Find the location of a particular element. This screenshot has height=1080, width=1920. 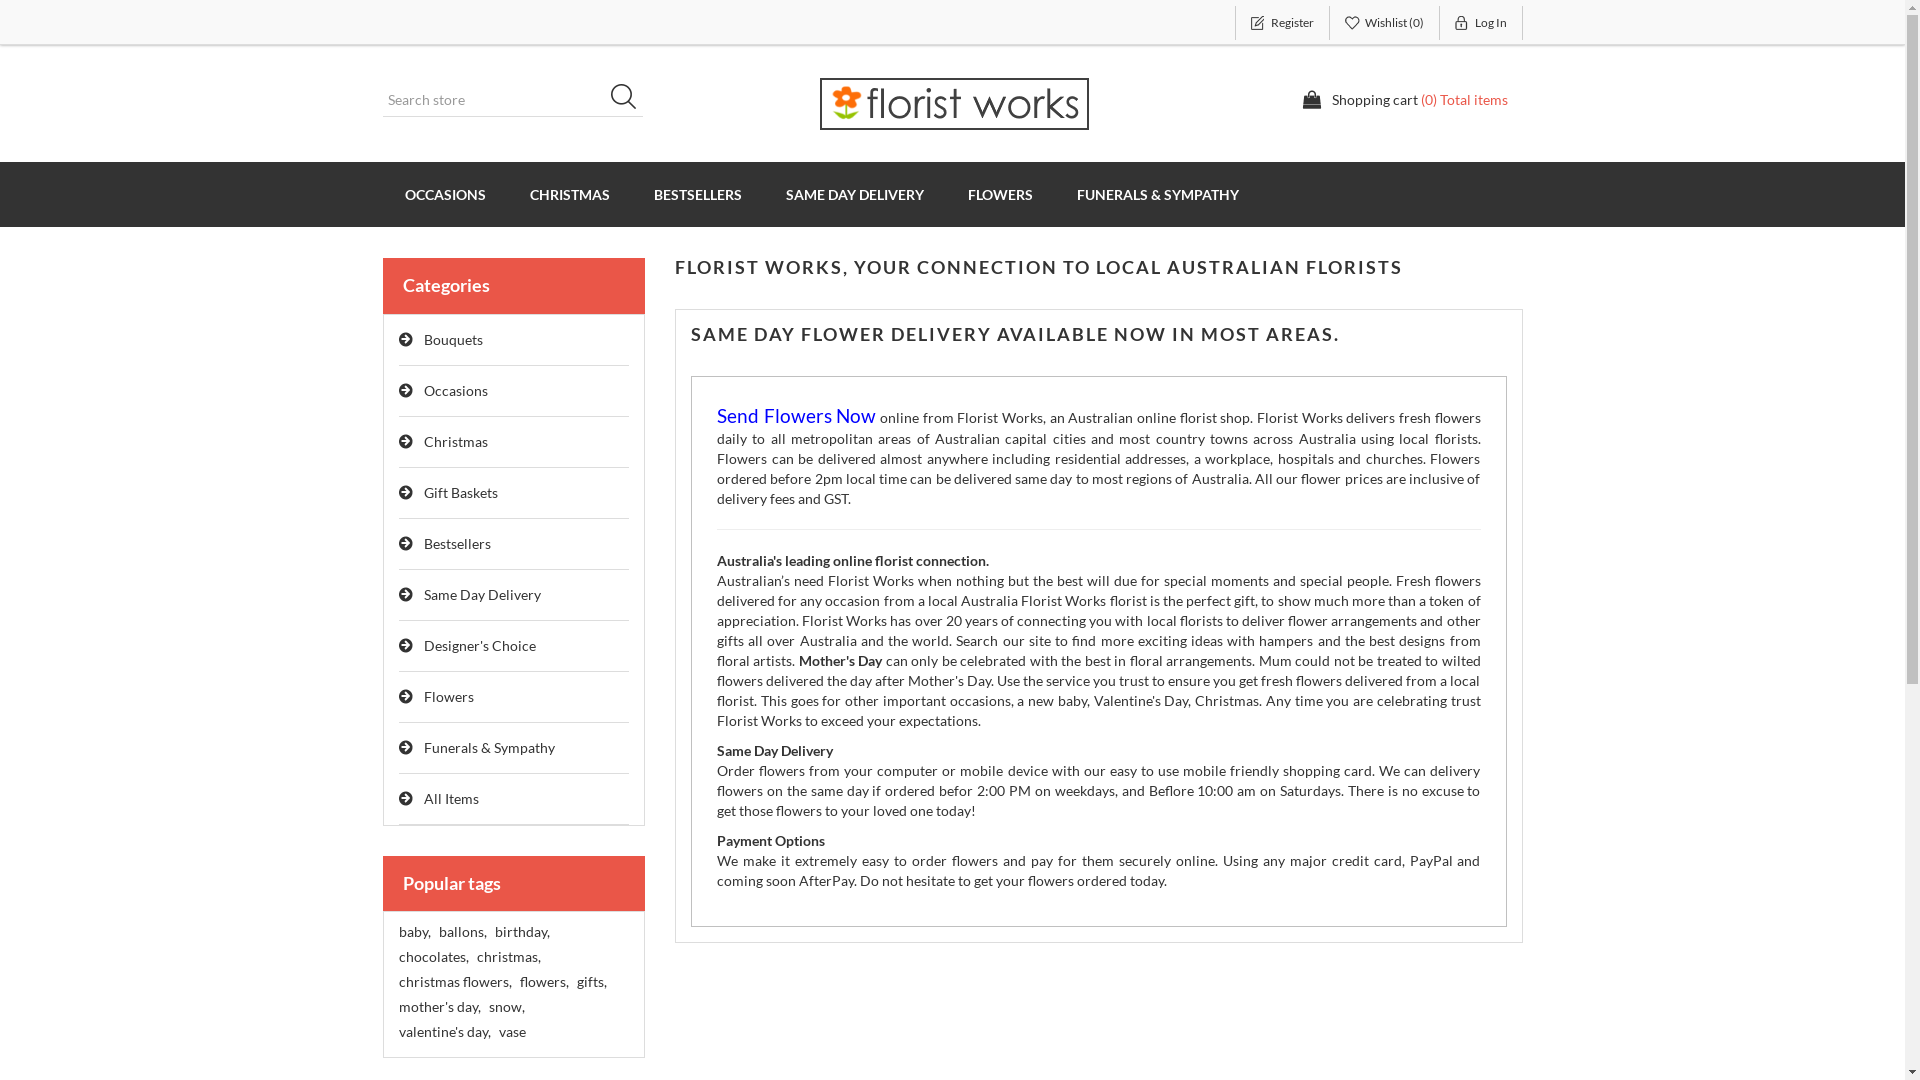

Gift Baskets is located at coordinates (514, 494).